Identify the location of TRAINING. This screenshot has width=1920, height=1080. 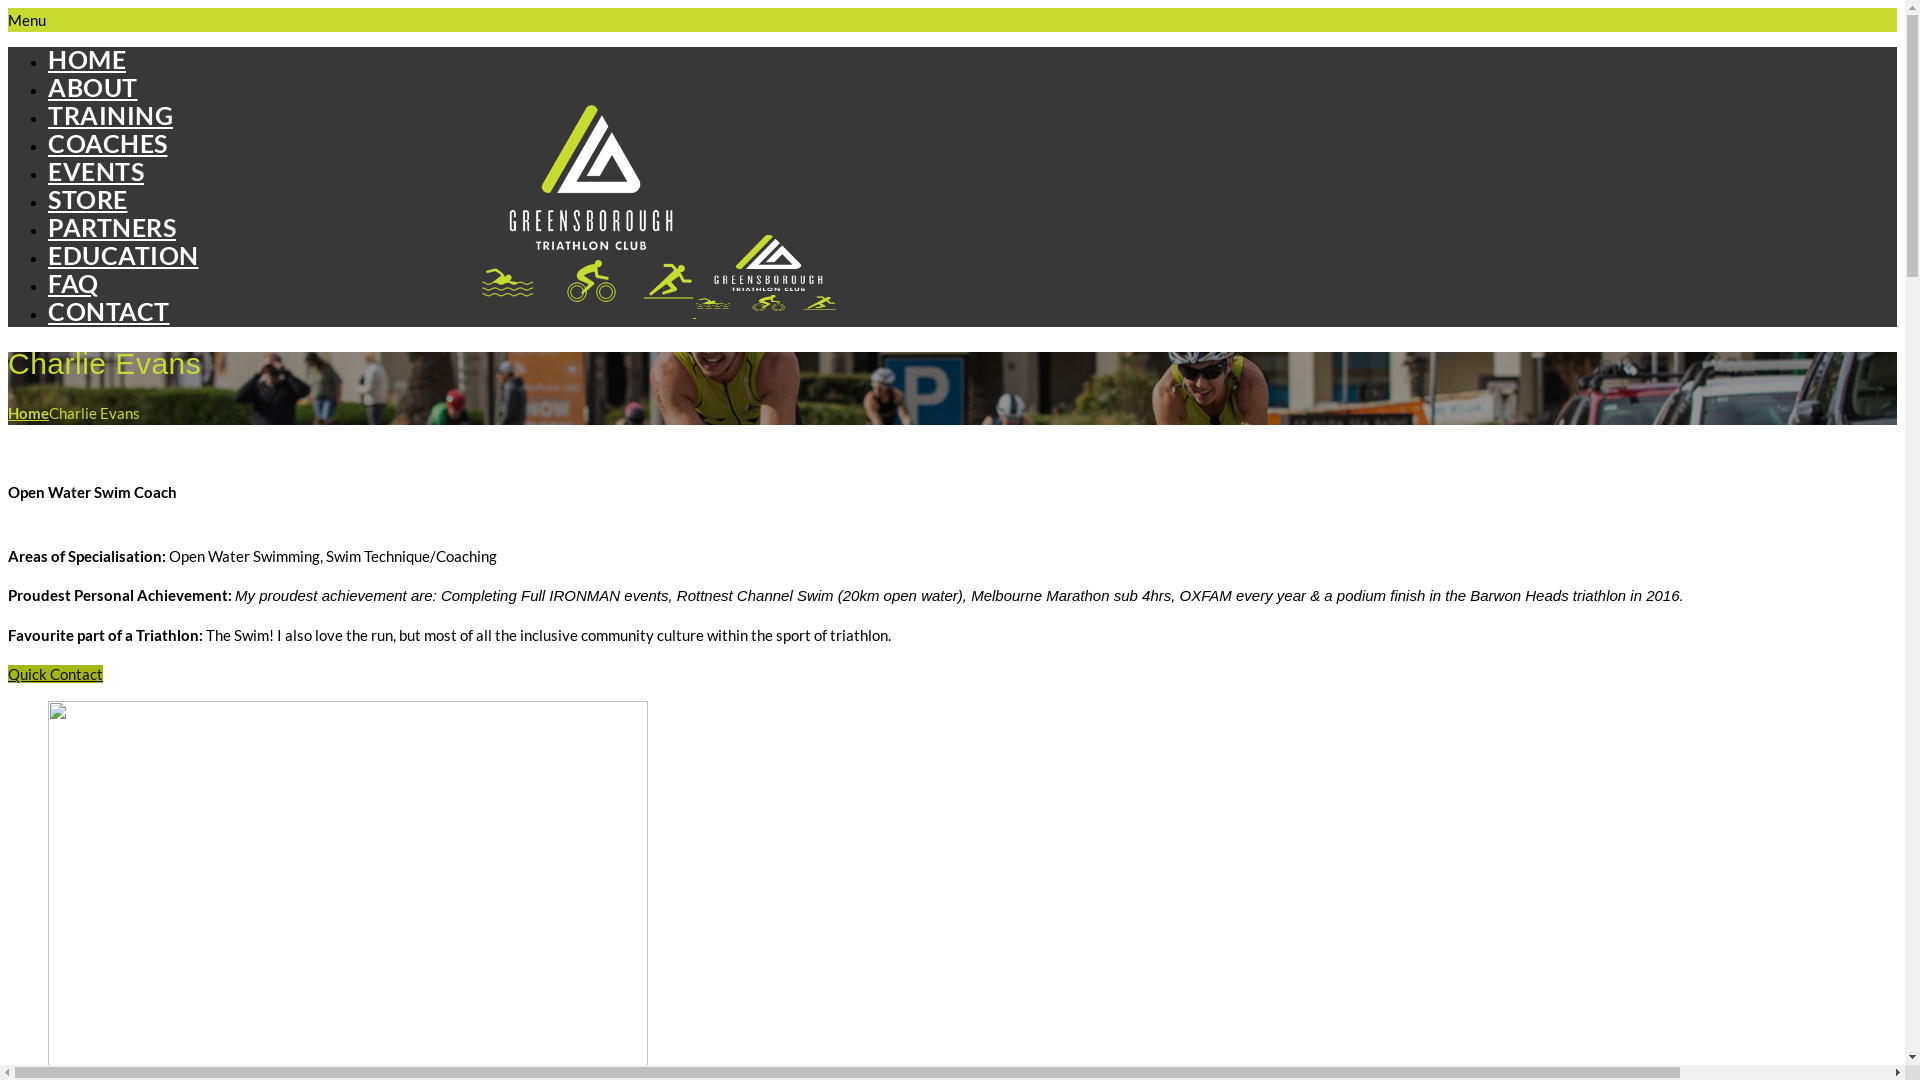
(110, 115).